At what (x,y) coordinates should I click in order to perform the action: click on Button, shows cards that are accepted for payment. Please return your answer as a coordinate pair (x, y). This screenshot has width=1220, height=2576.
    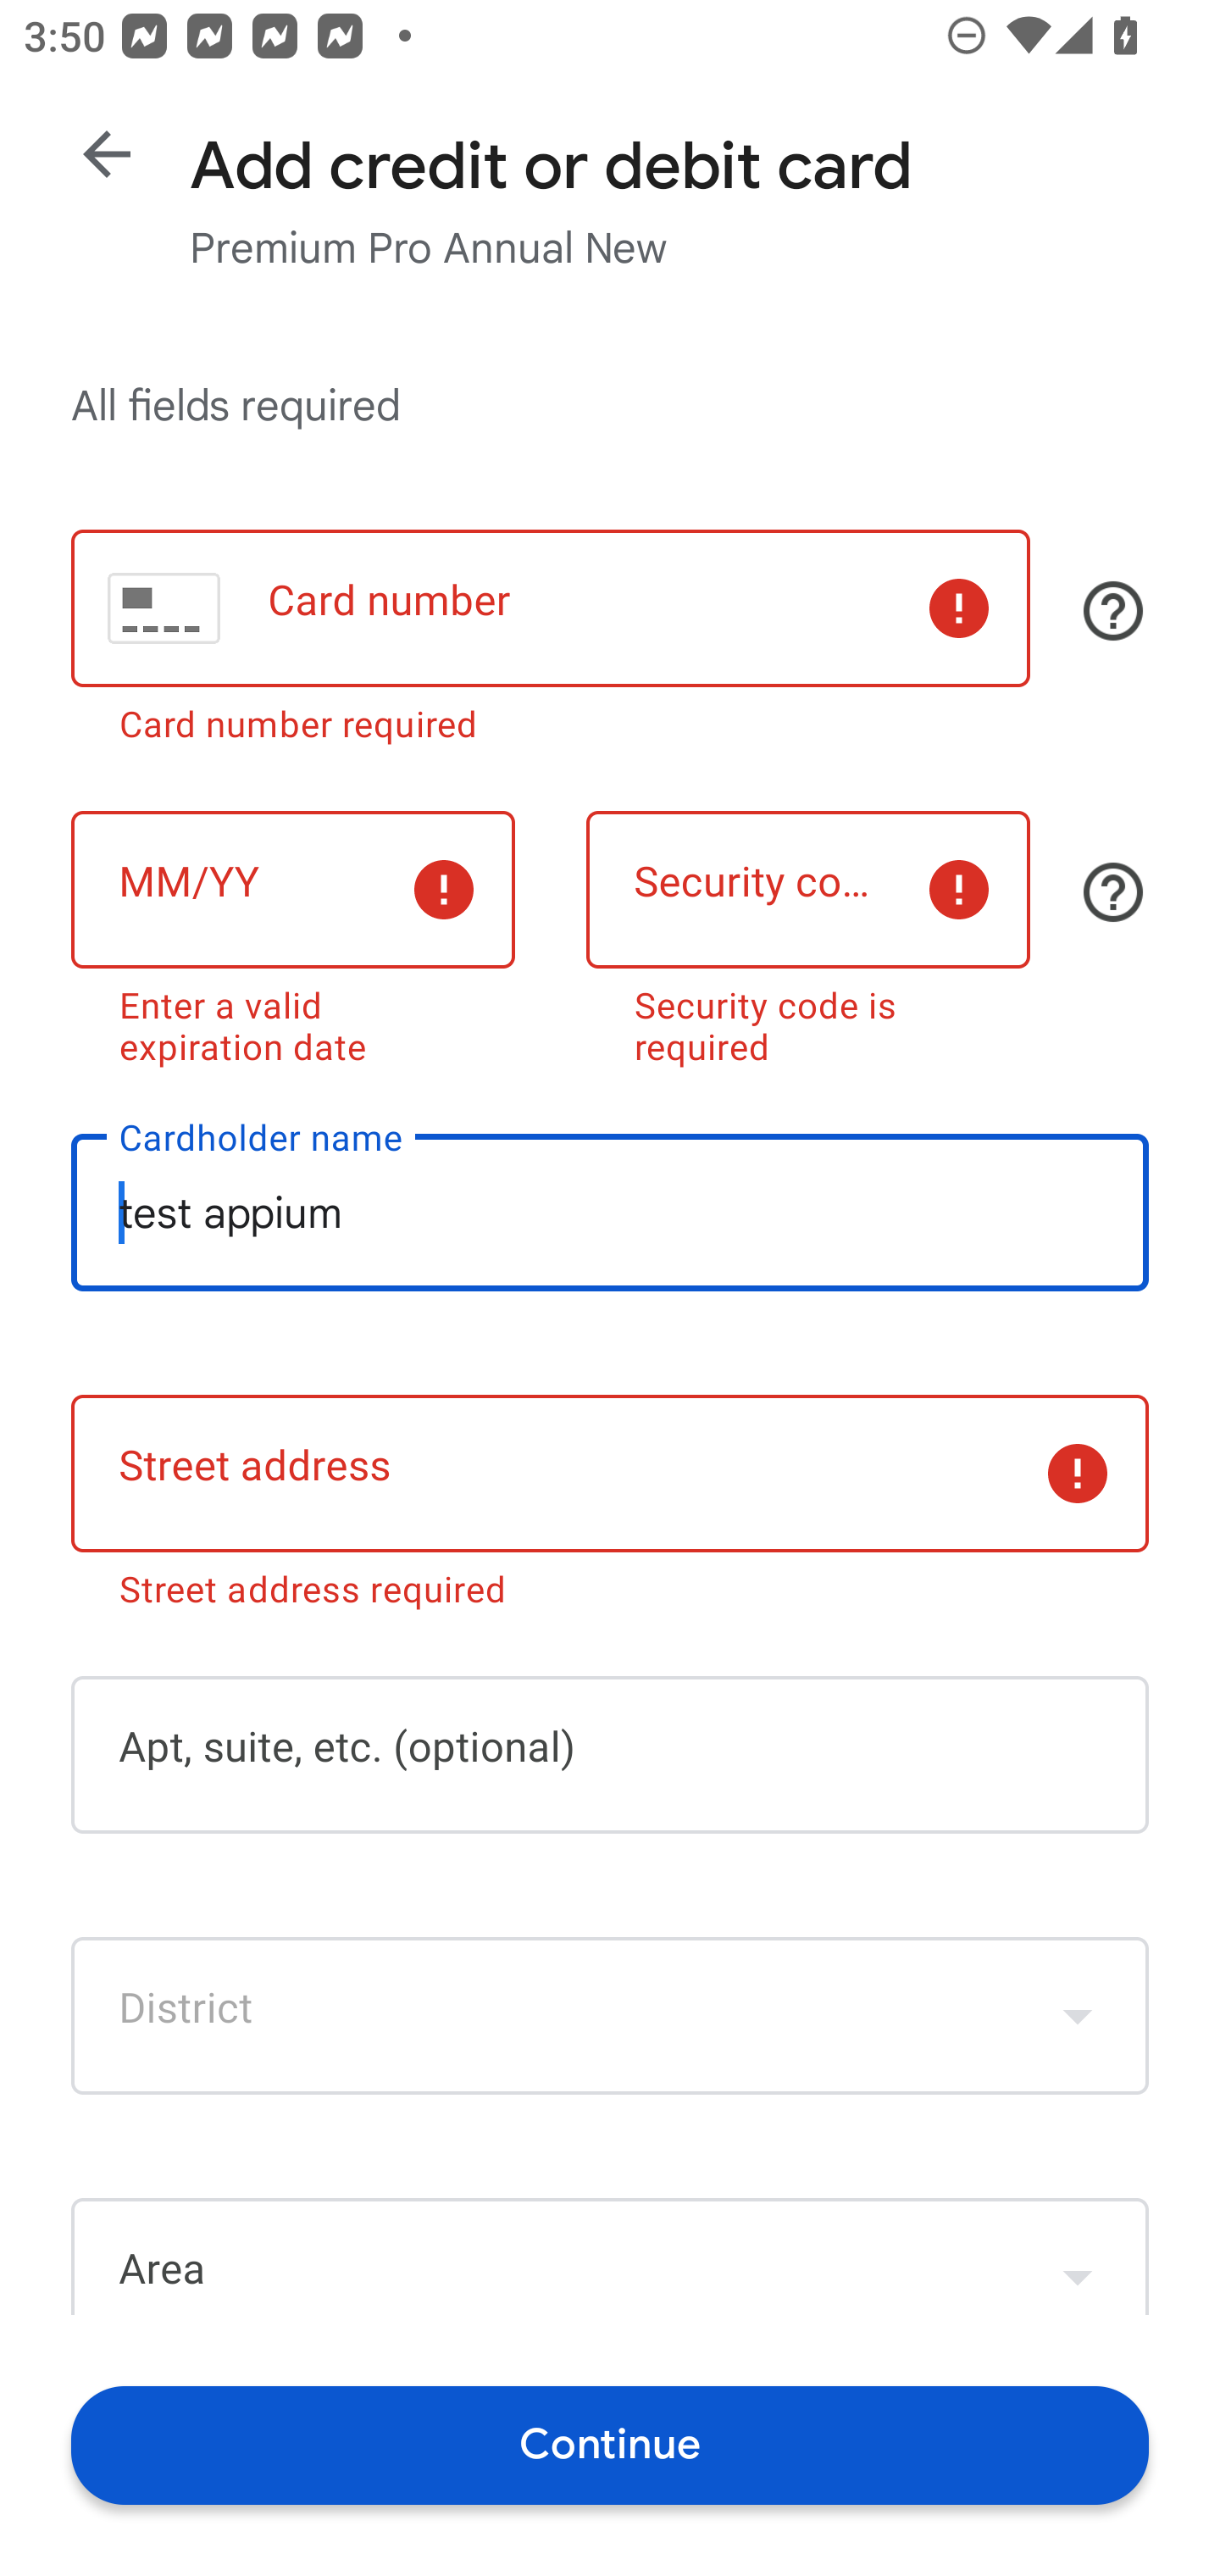
    Looking at the image, I should click on (1113, 610).